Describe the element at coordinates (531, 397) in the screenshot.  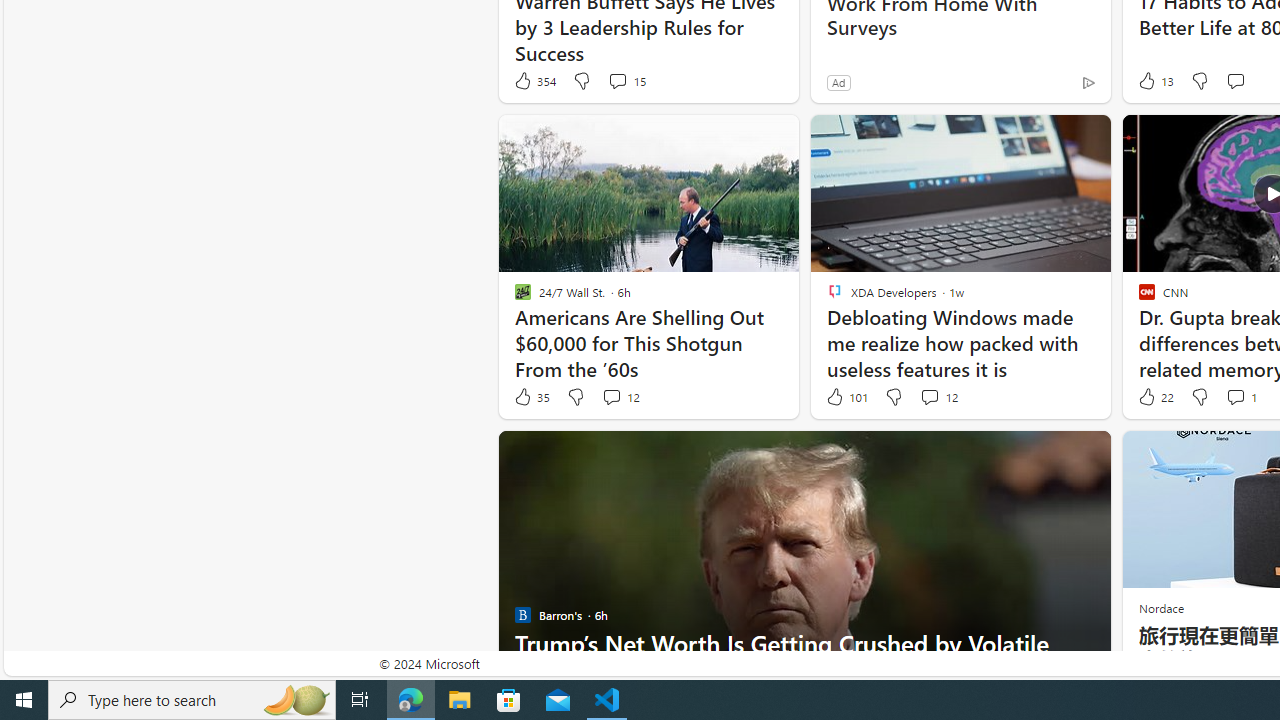
I see `35 Like` at that location.